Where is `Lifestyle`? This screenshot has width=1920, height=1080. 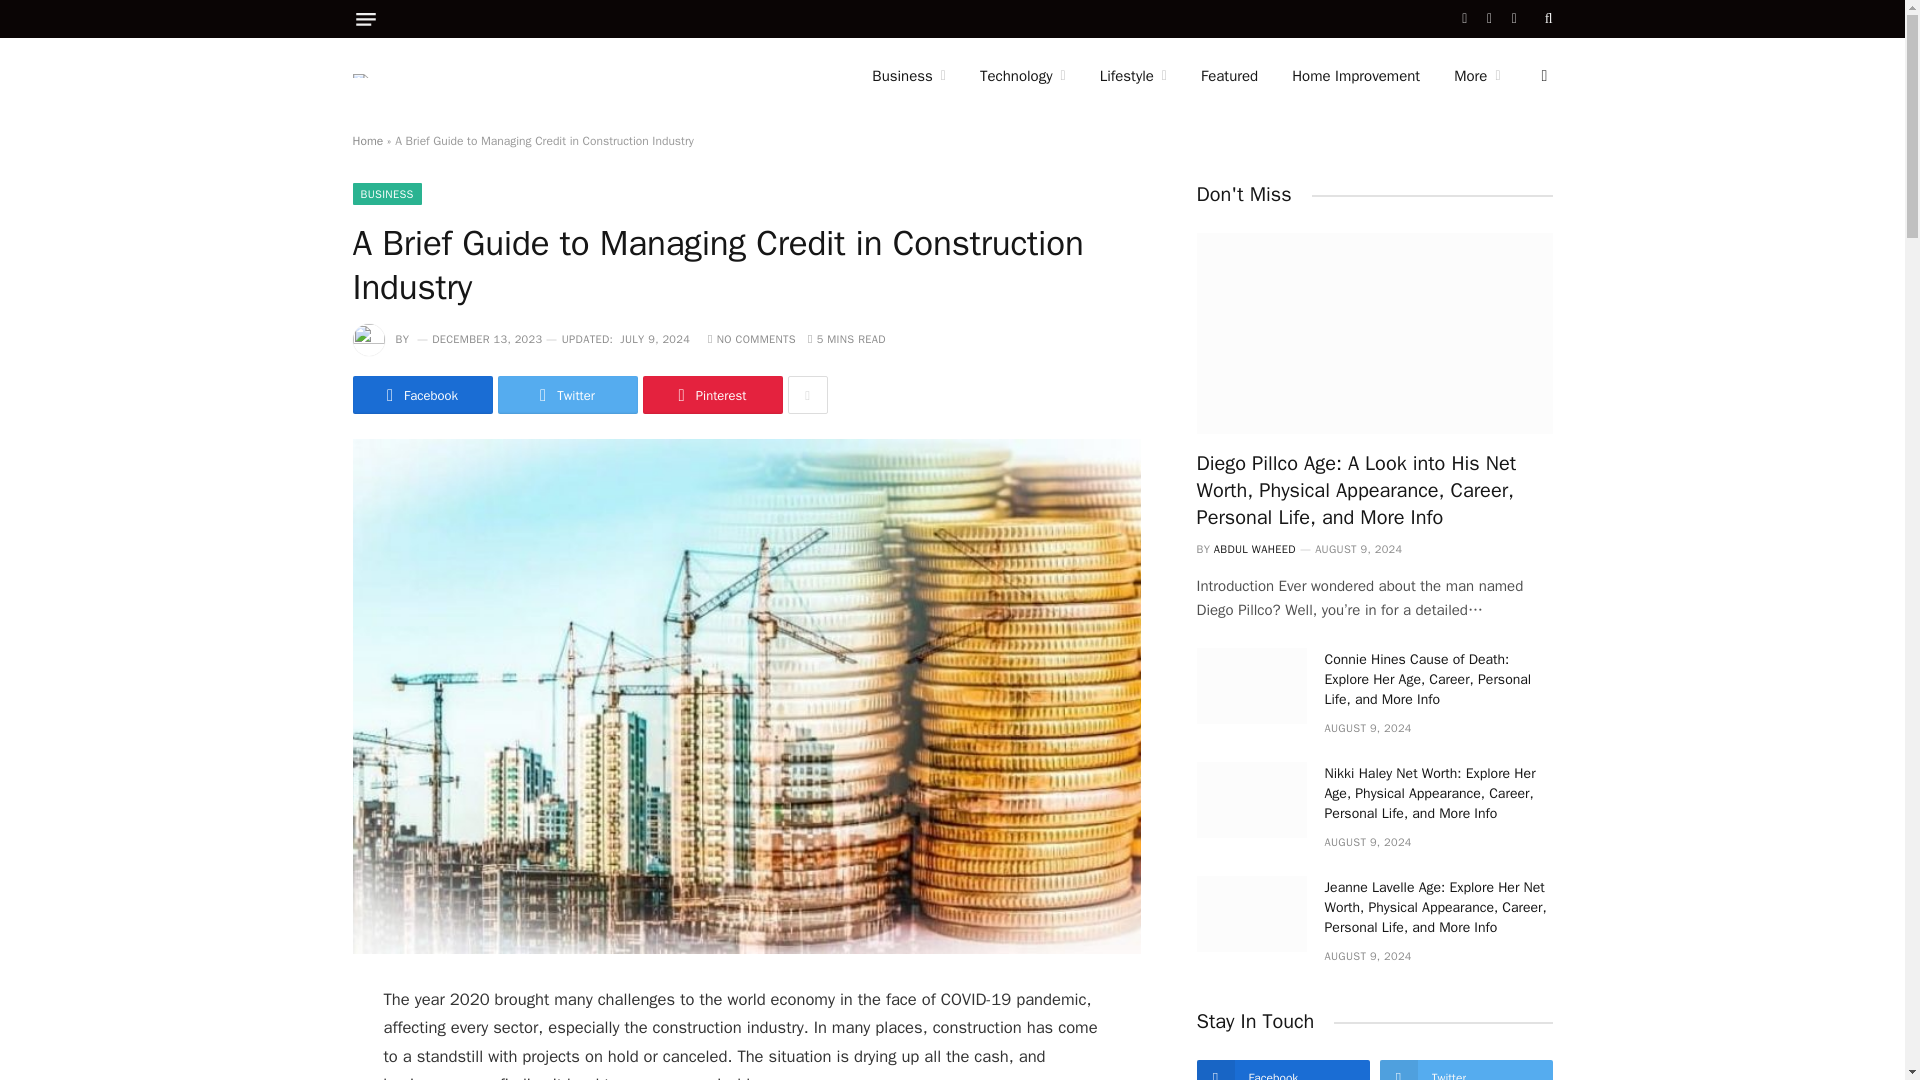 Lifestyle is located at coordinates (1133, 76).